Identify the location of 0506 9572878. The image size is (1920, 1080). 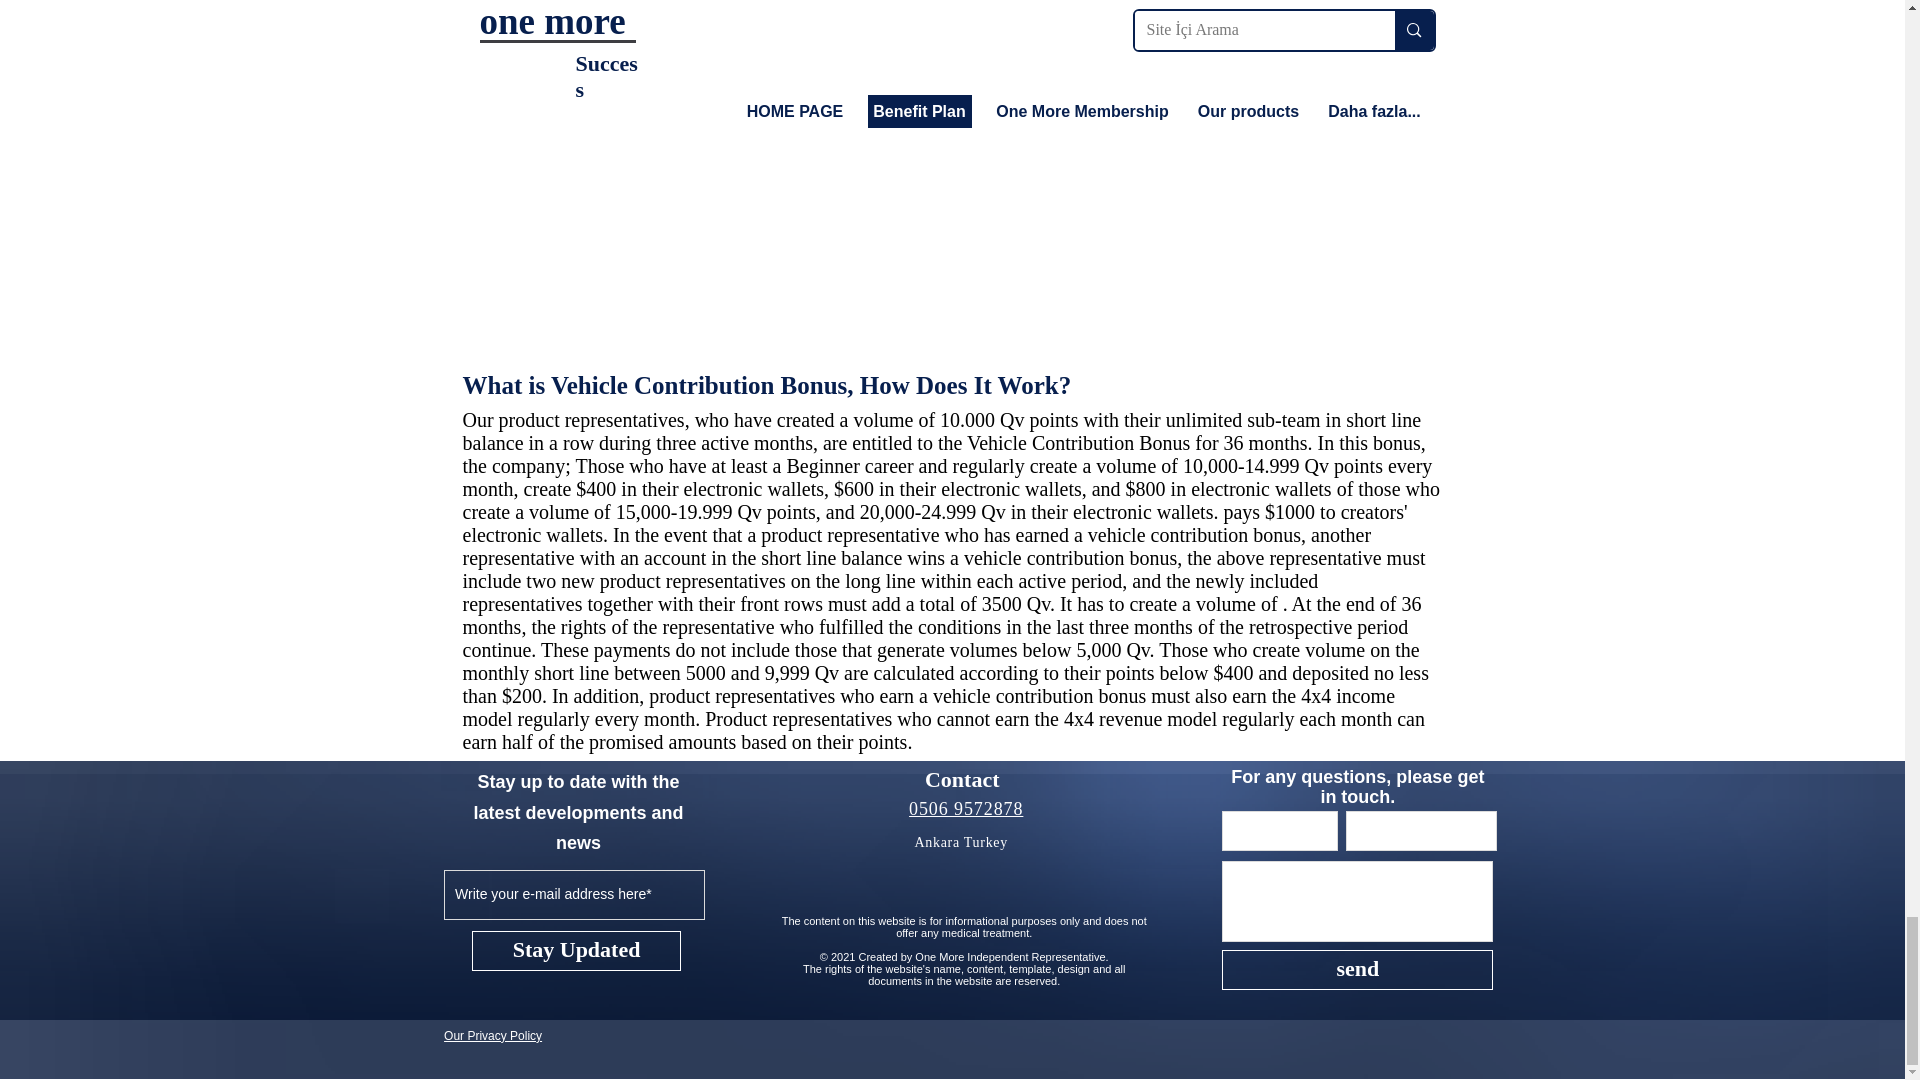
(966, 808).